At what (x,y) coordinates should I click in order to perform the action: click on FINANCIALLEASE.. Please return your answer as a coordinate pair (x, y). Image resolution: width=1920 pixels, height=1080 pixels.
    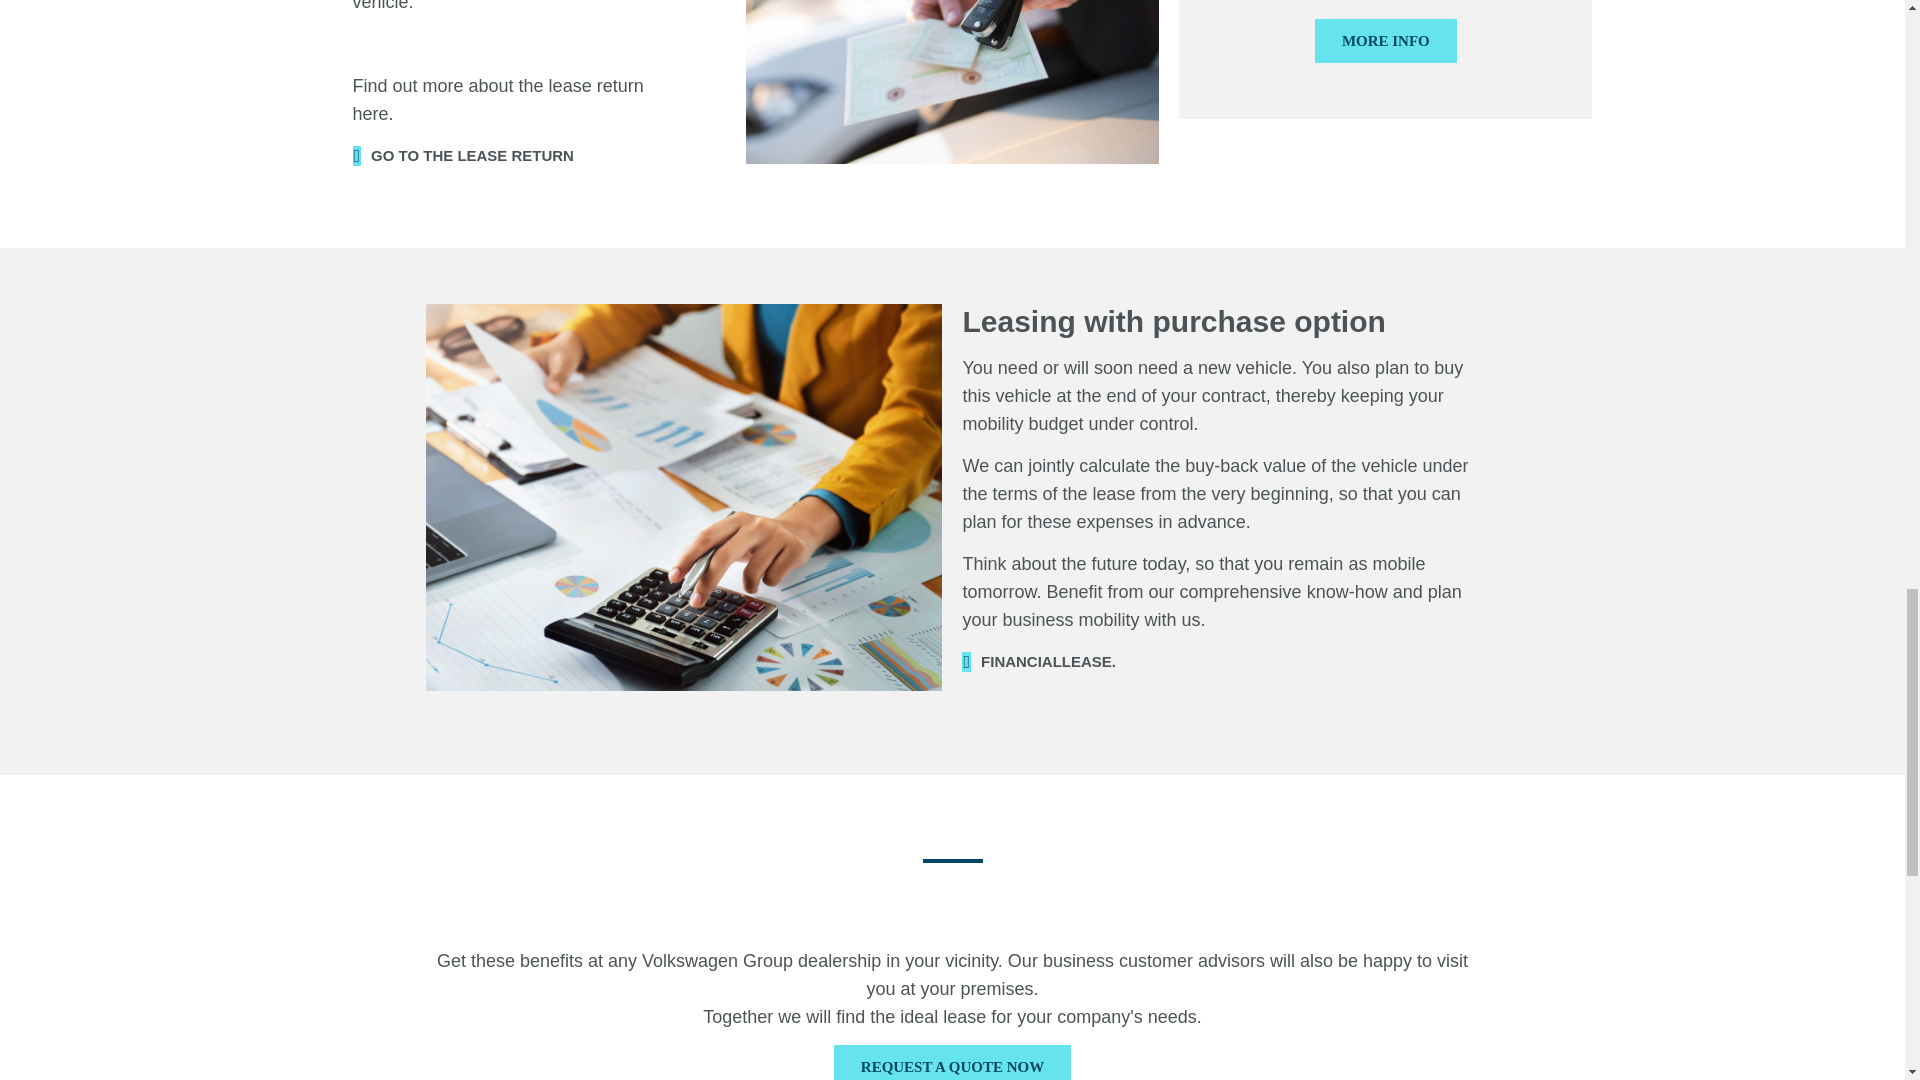
    Looking at the image, I should click on (1038, 661).